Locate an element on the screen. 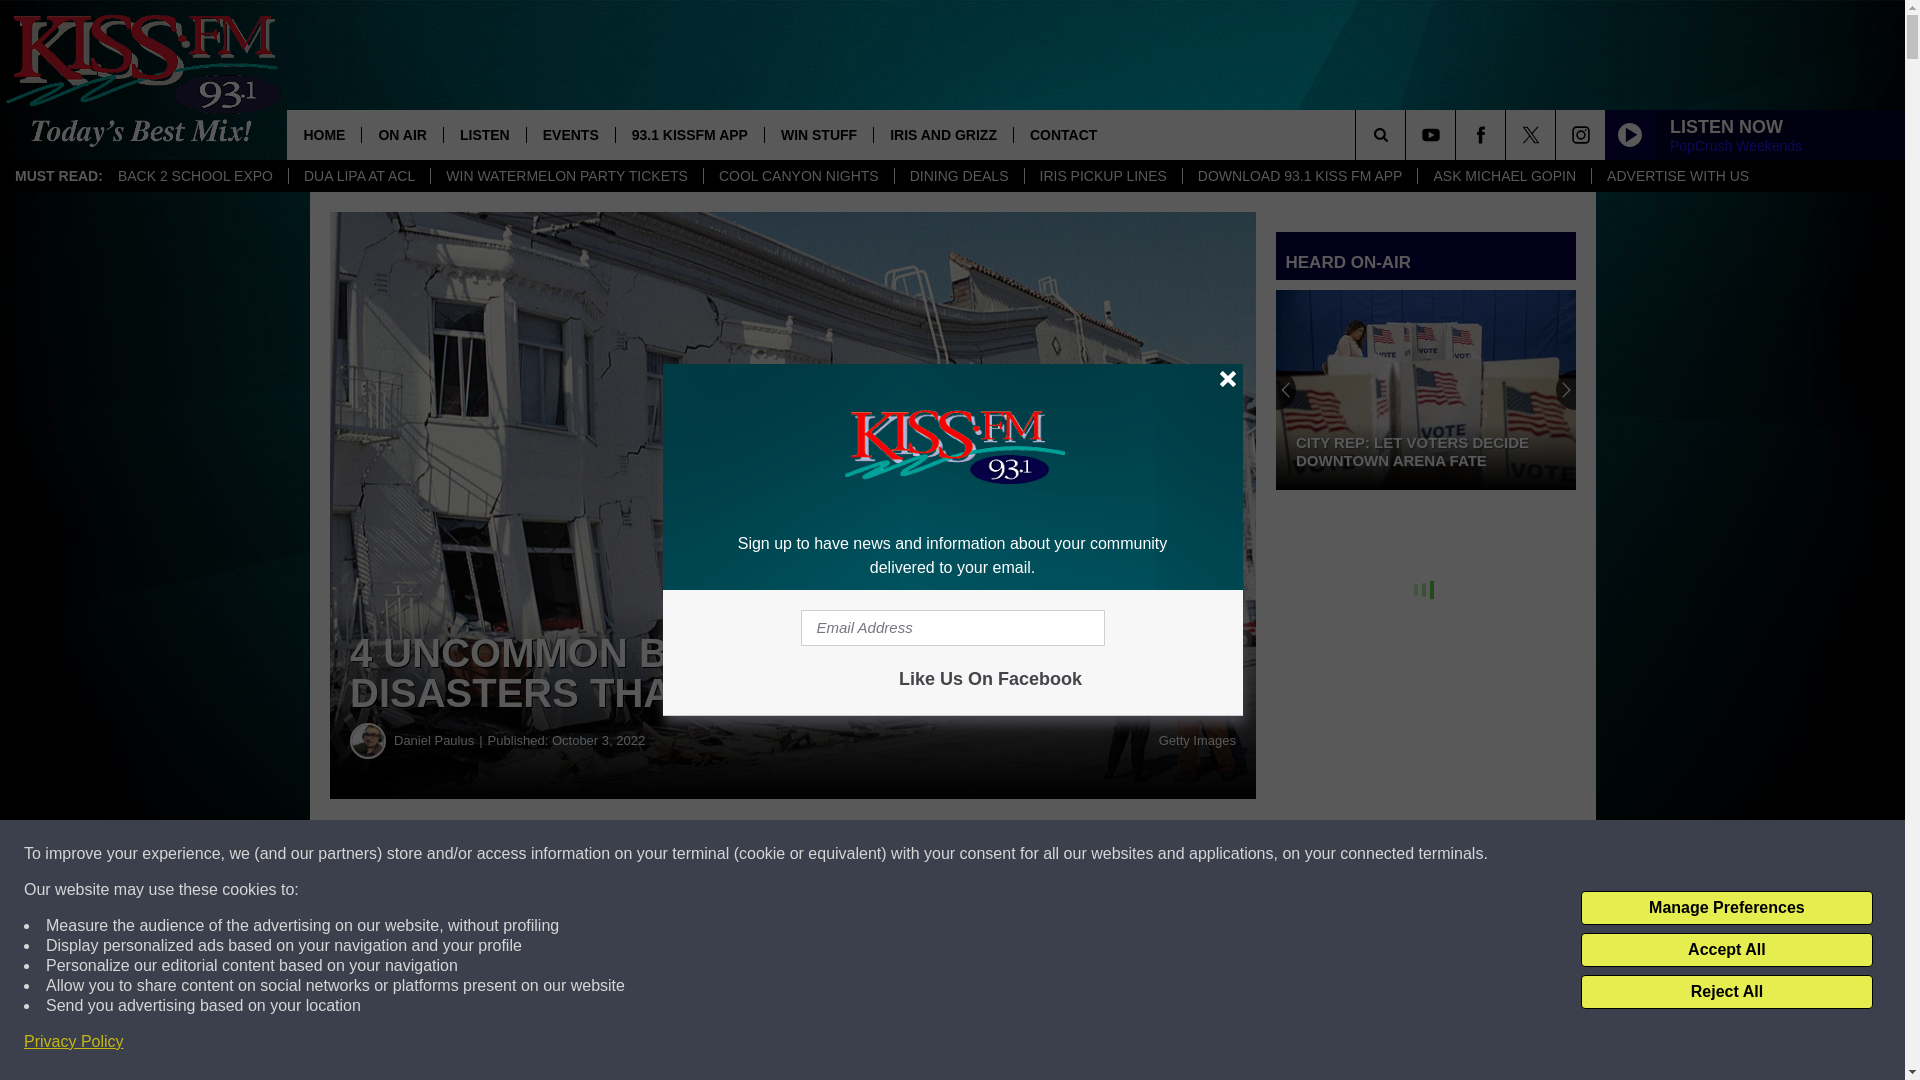  HOME is located at coordinates (323, 134).